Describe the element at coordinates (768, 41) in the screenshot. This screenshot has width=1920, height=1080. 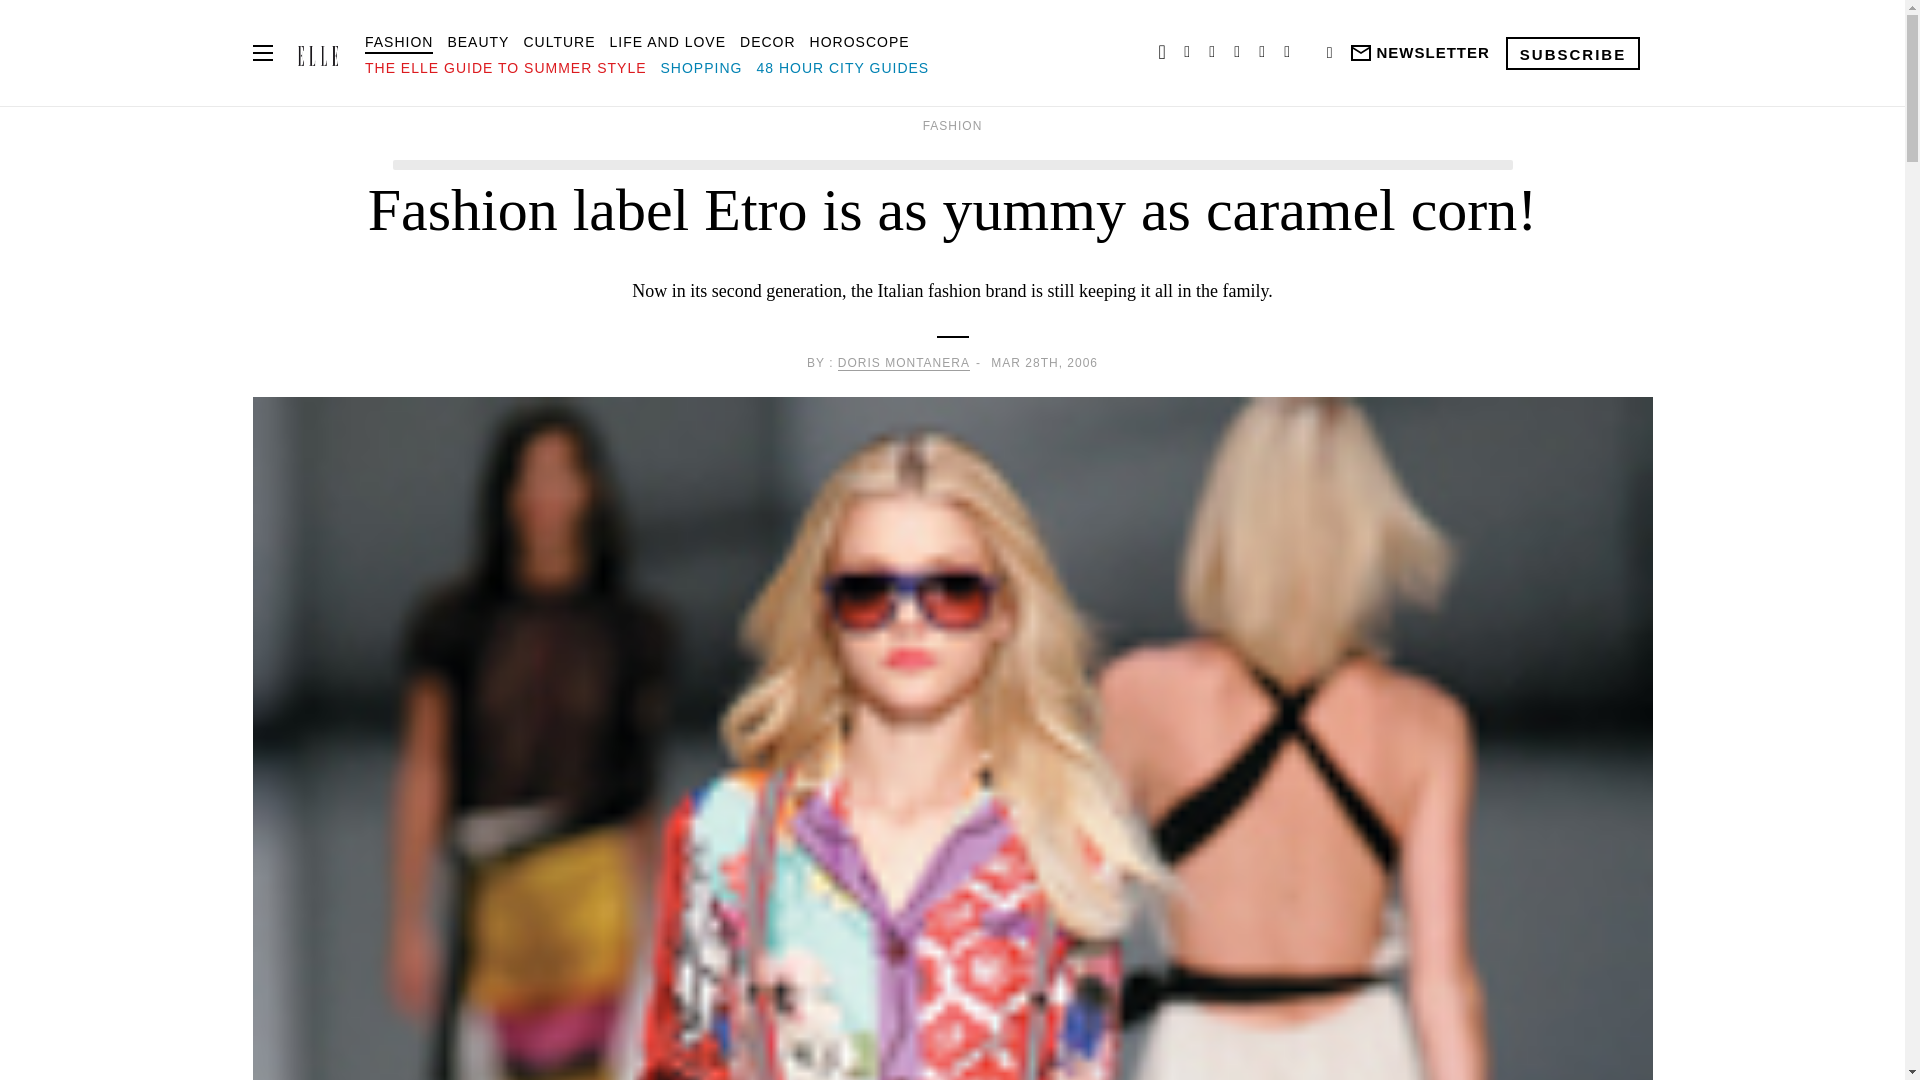
I see `DECOR` at that location.